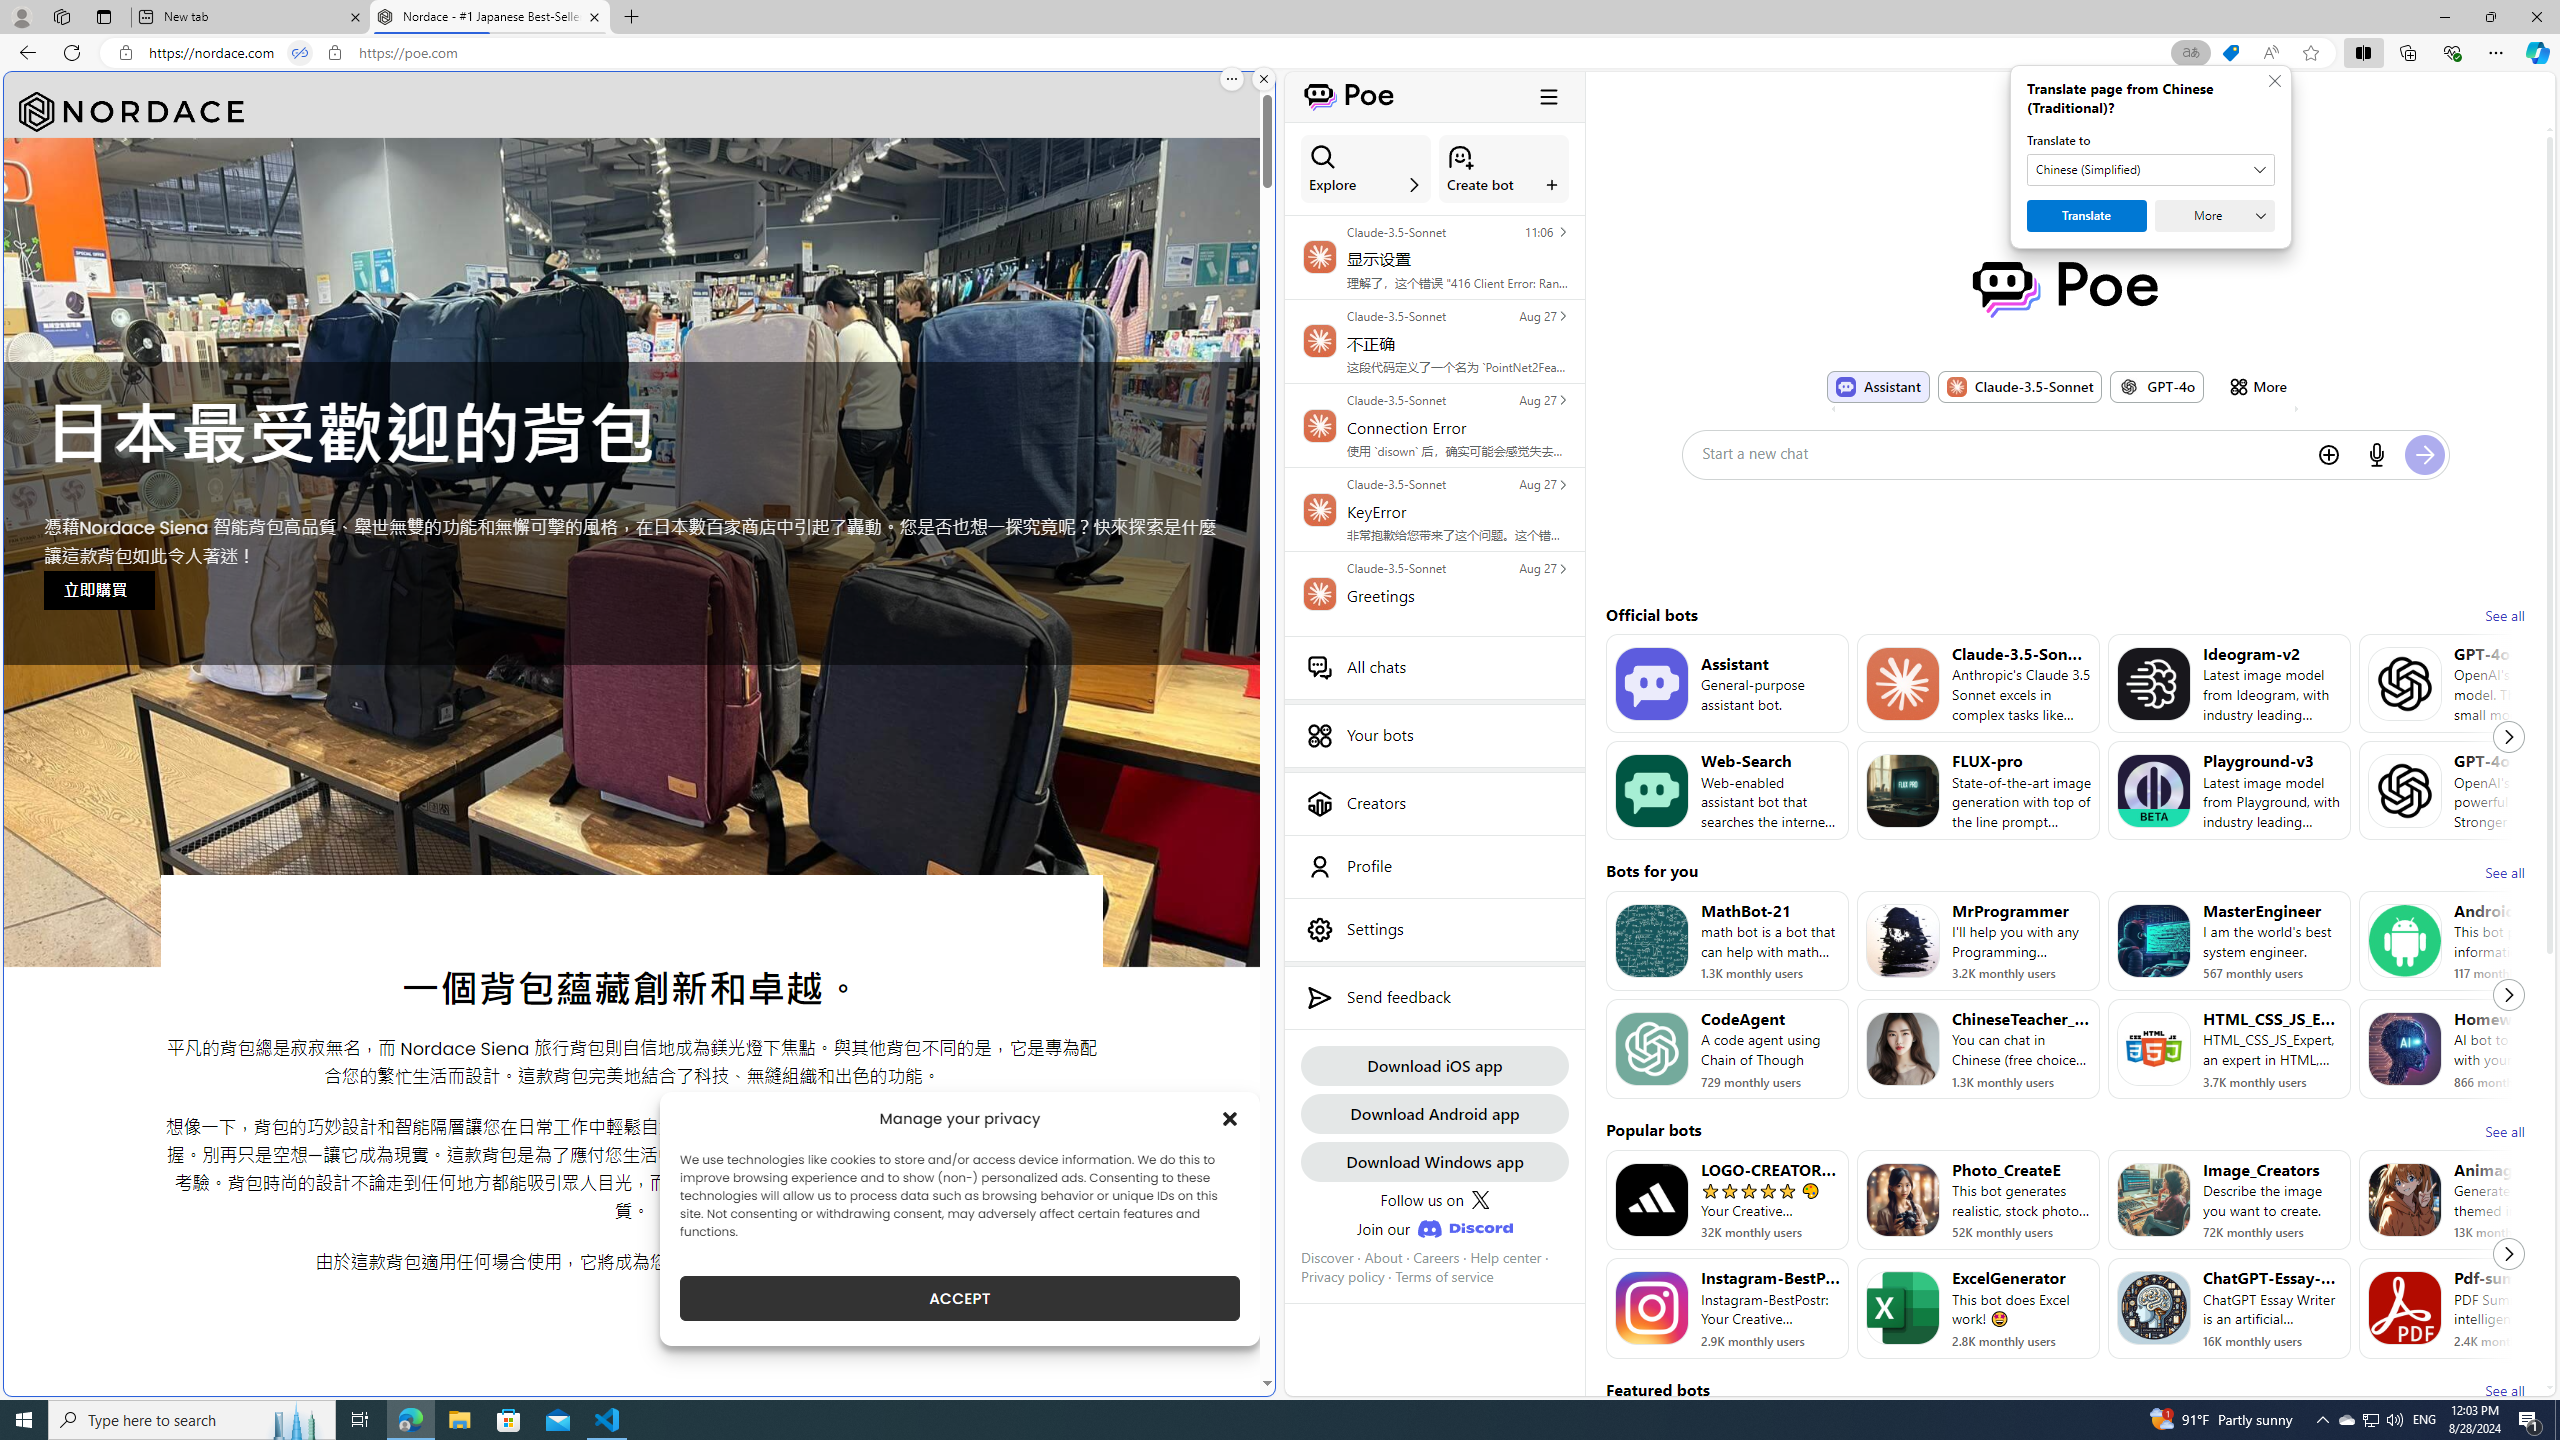 Image resolution: width=2560 pixels, height=1440 pixels. Describe the element at coordinates (1434, 1228) in the screenshot. I see `Join our` at that location.